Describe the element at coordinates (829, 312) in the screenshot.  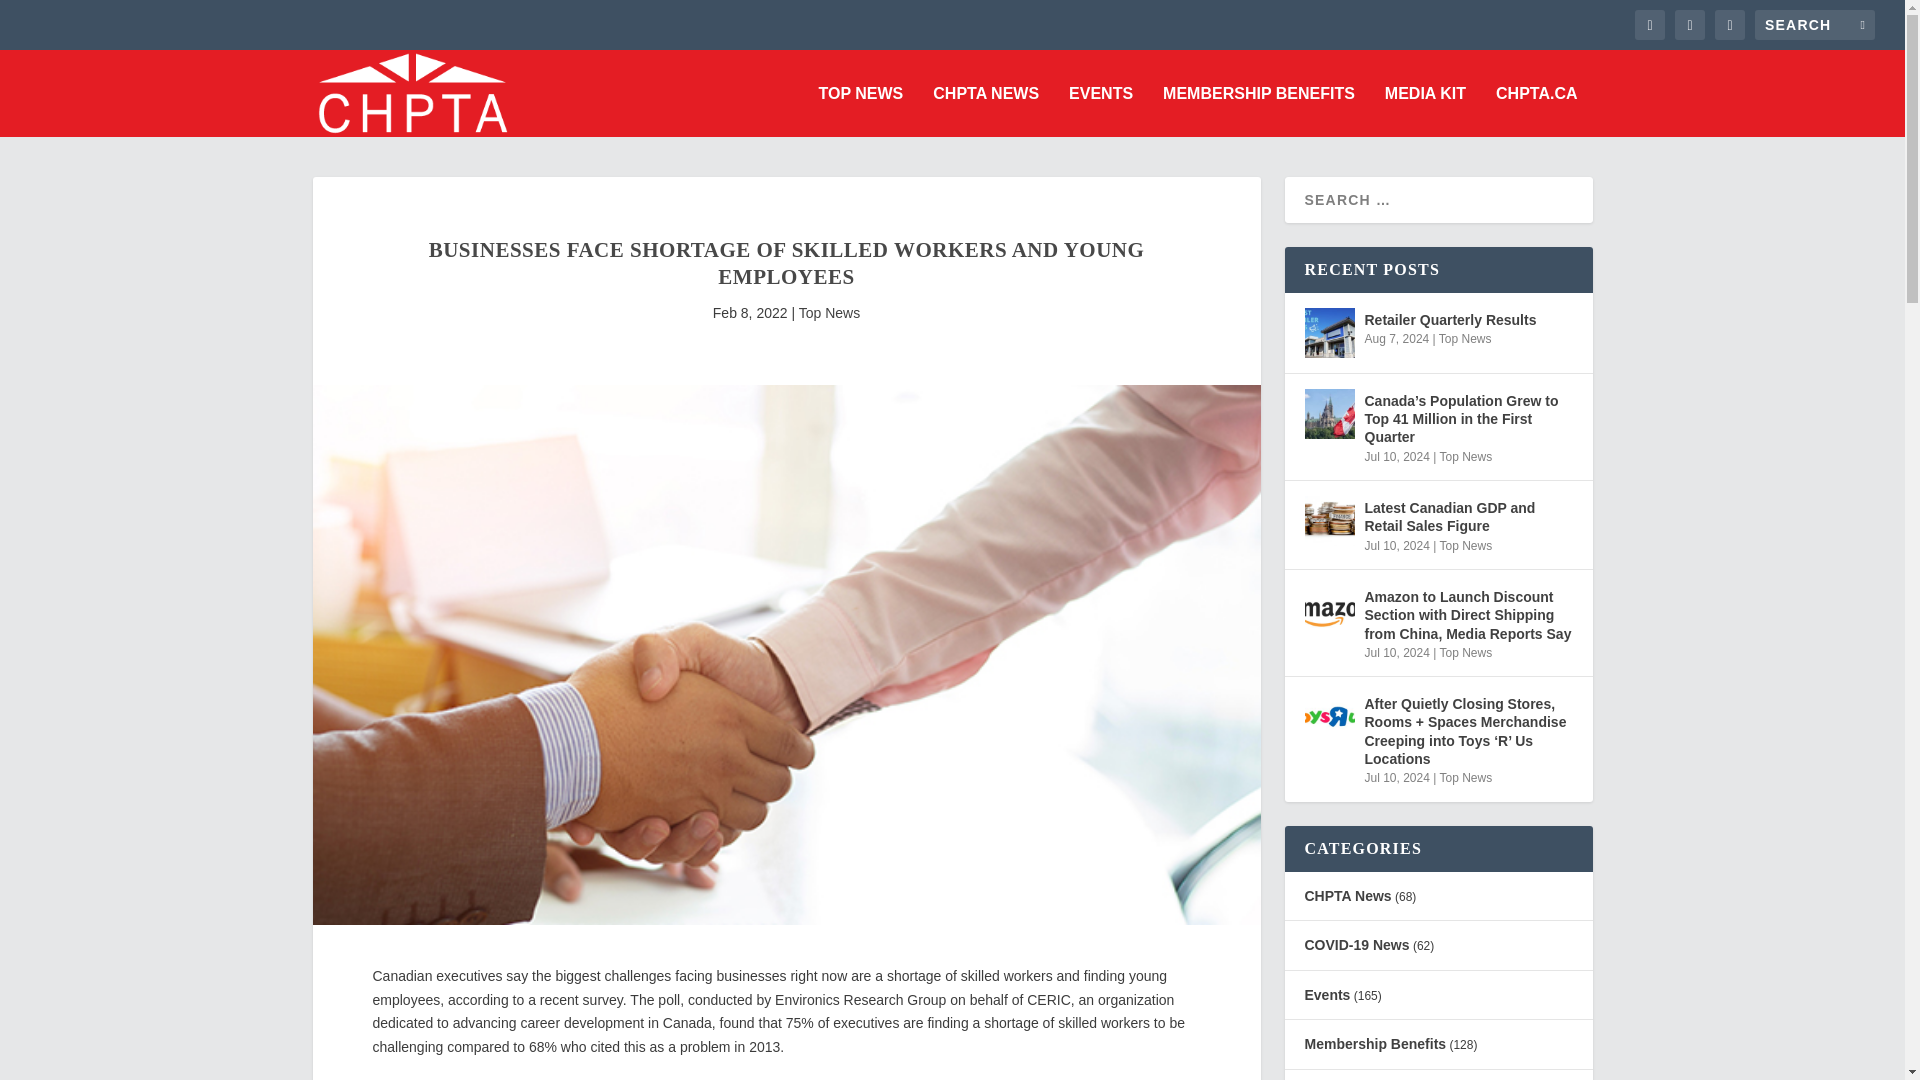
I see `Top News` at that location.